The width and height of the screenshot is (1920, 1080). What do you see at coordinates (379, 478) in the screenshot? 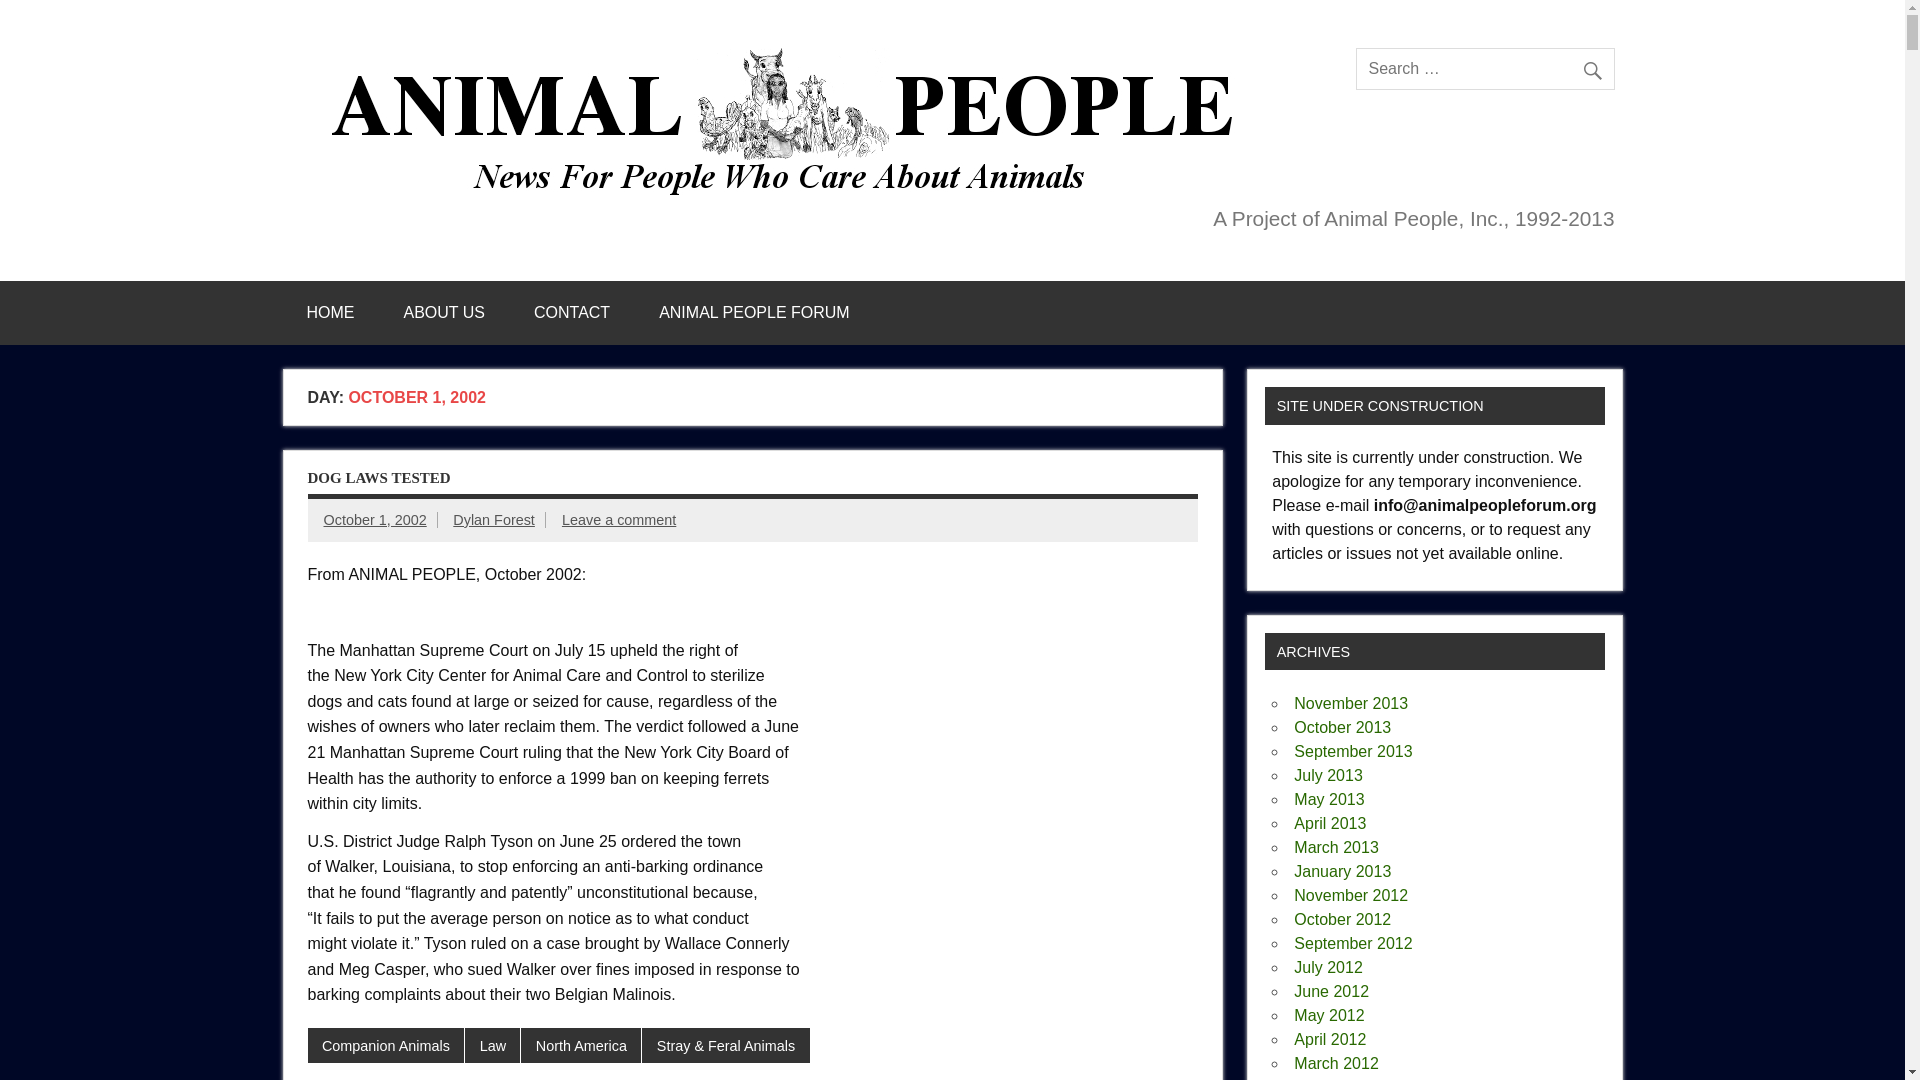
I see `DOG LAWS TESTED` at bounding box center [379, 478].